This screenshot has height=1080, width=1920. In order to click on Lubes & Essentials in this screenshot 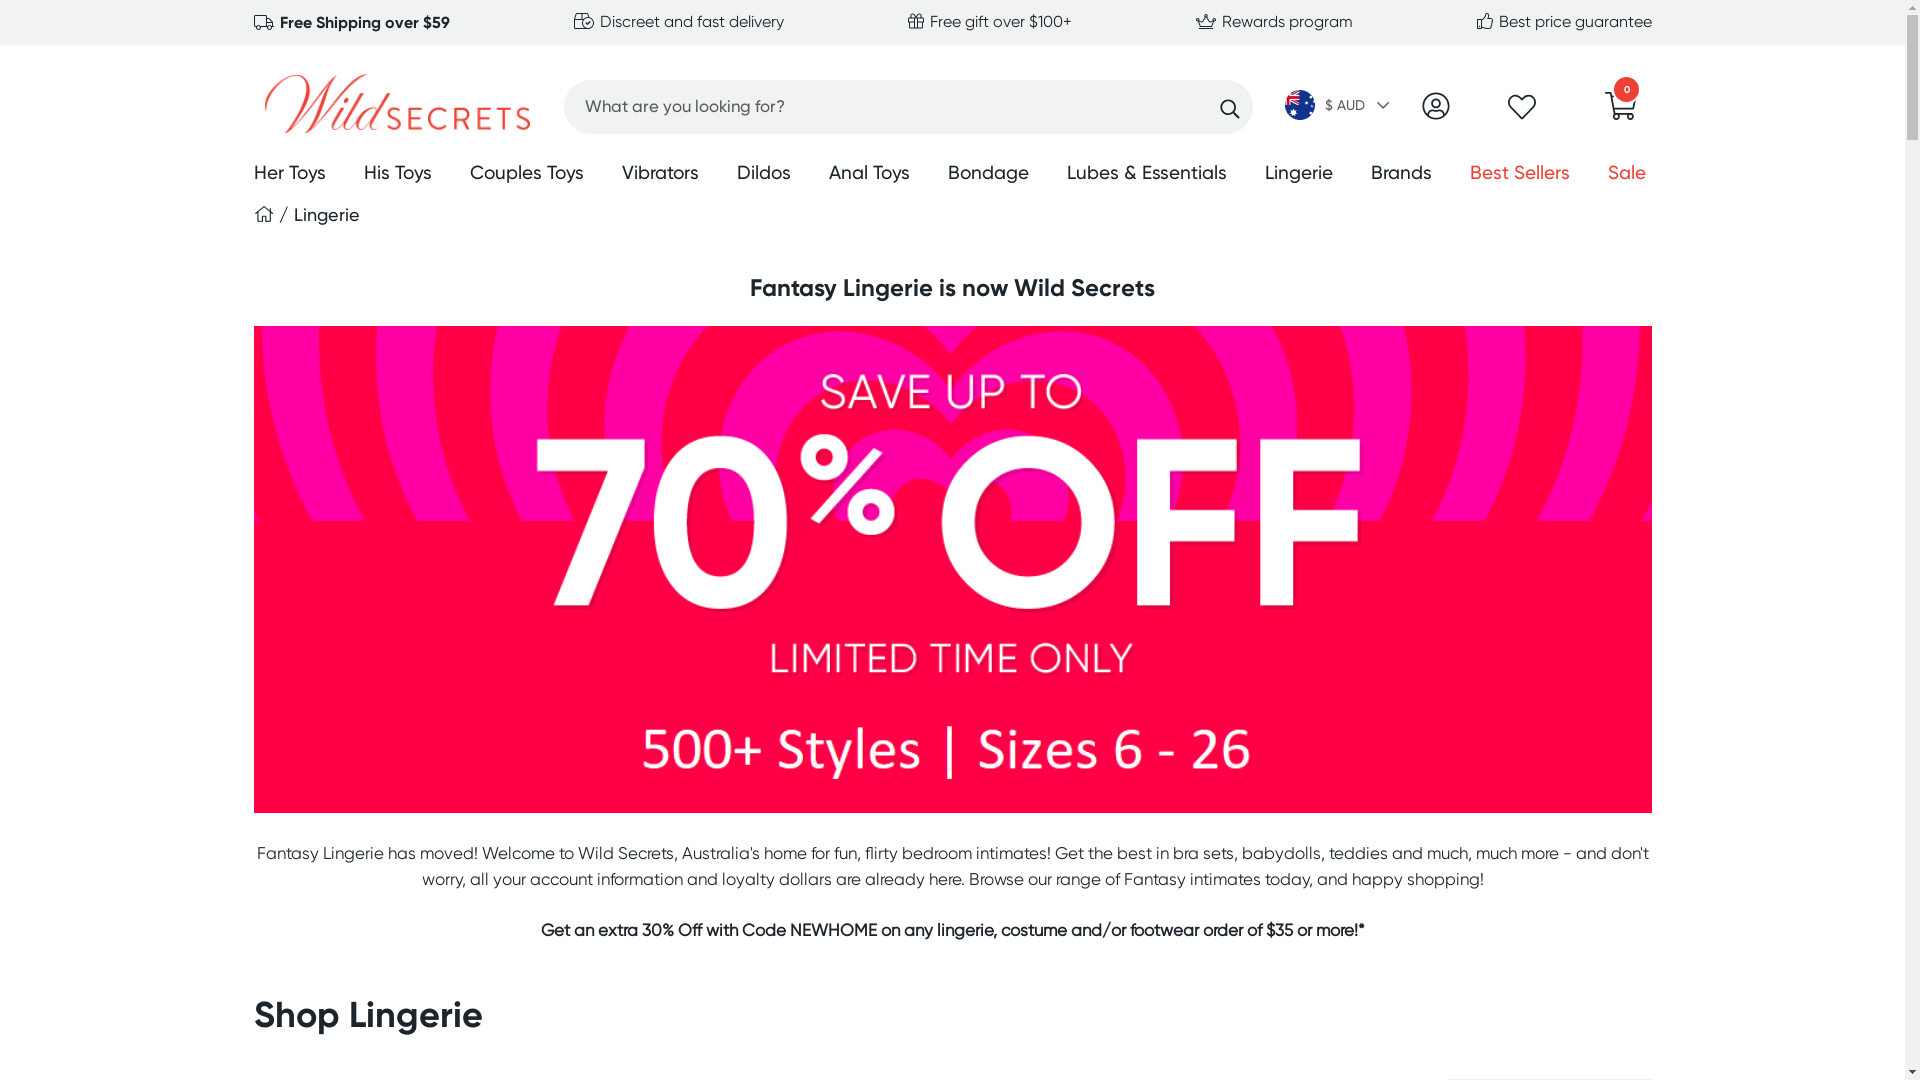, I will do `click(1146, 175)`.